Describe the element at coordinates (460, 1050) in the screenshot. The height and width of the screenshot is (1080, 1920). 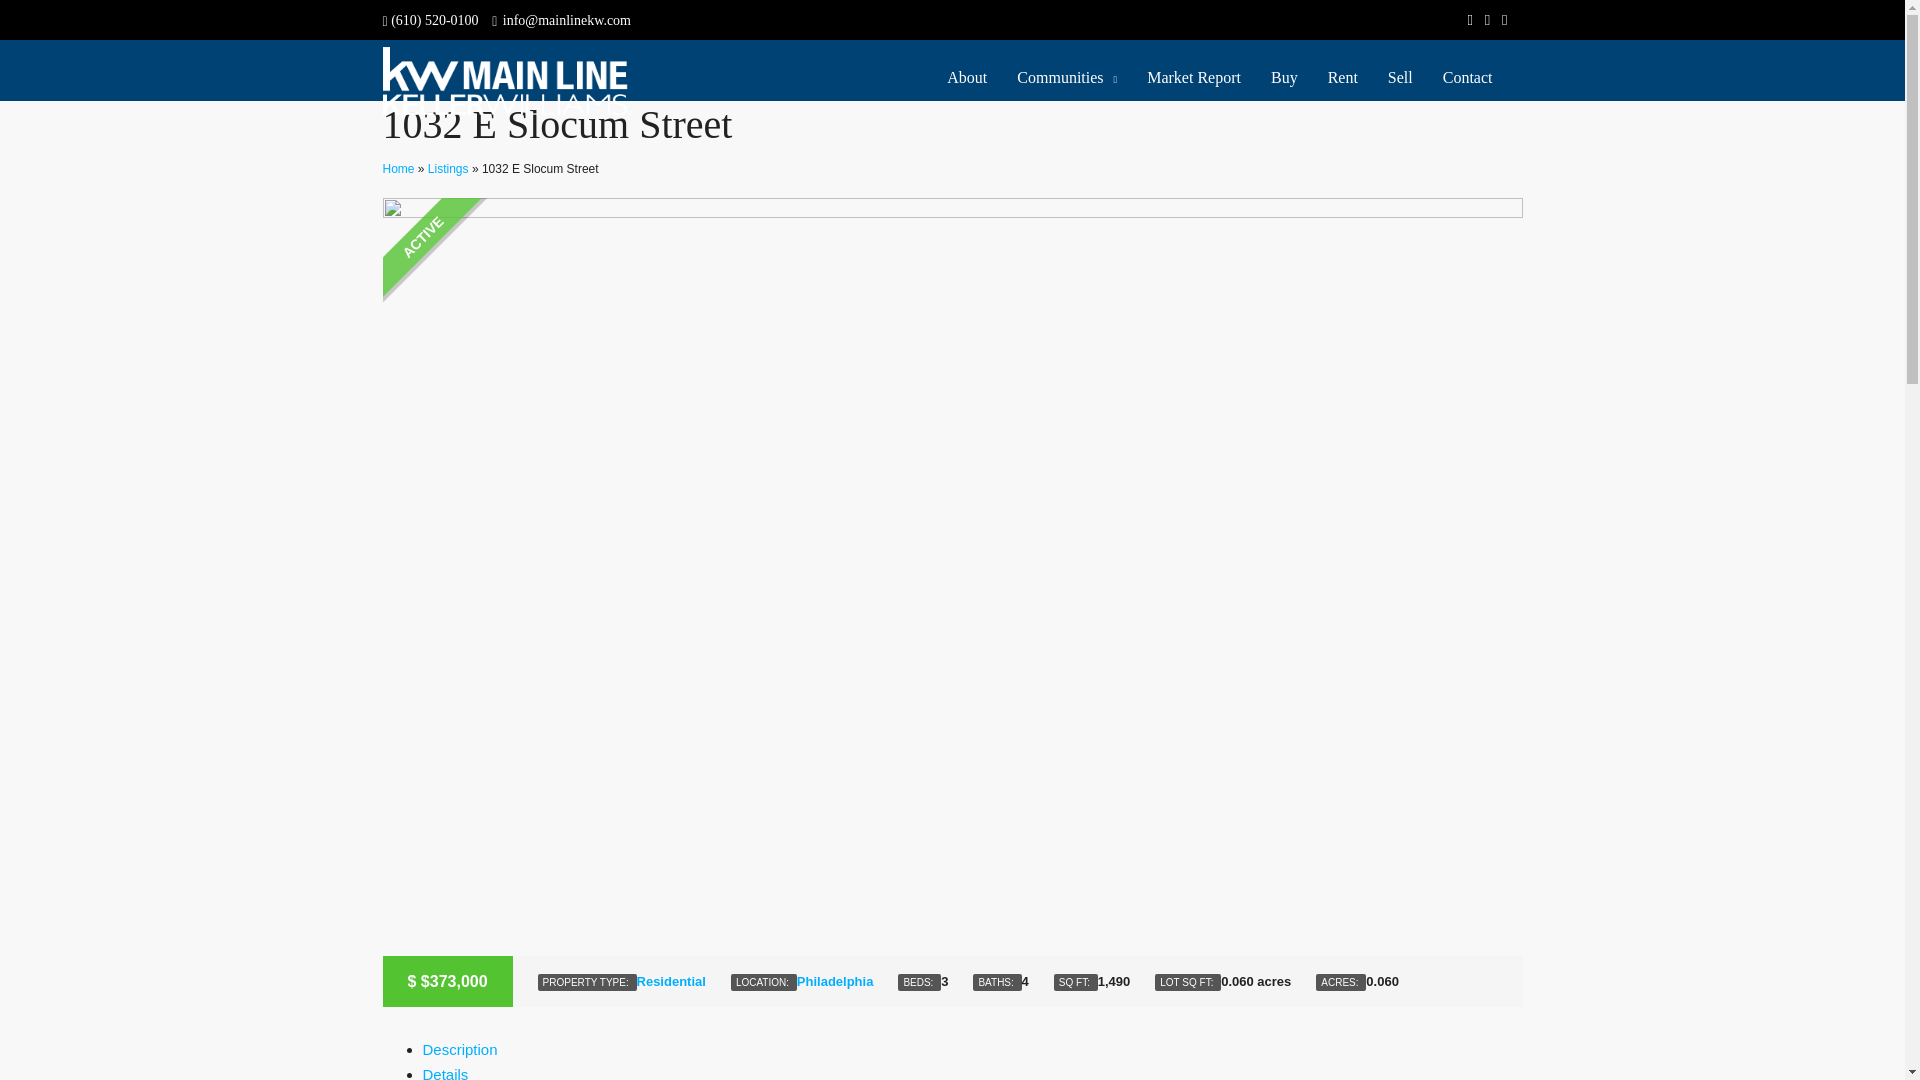
I see `Description` at that location.